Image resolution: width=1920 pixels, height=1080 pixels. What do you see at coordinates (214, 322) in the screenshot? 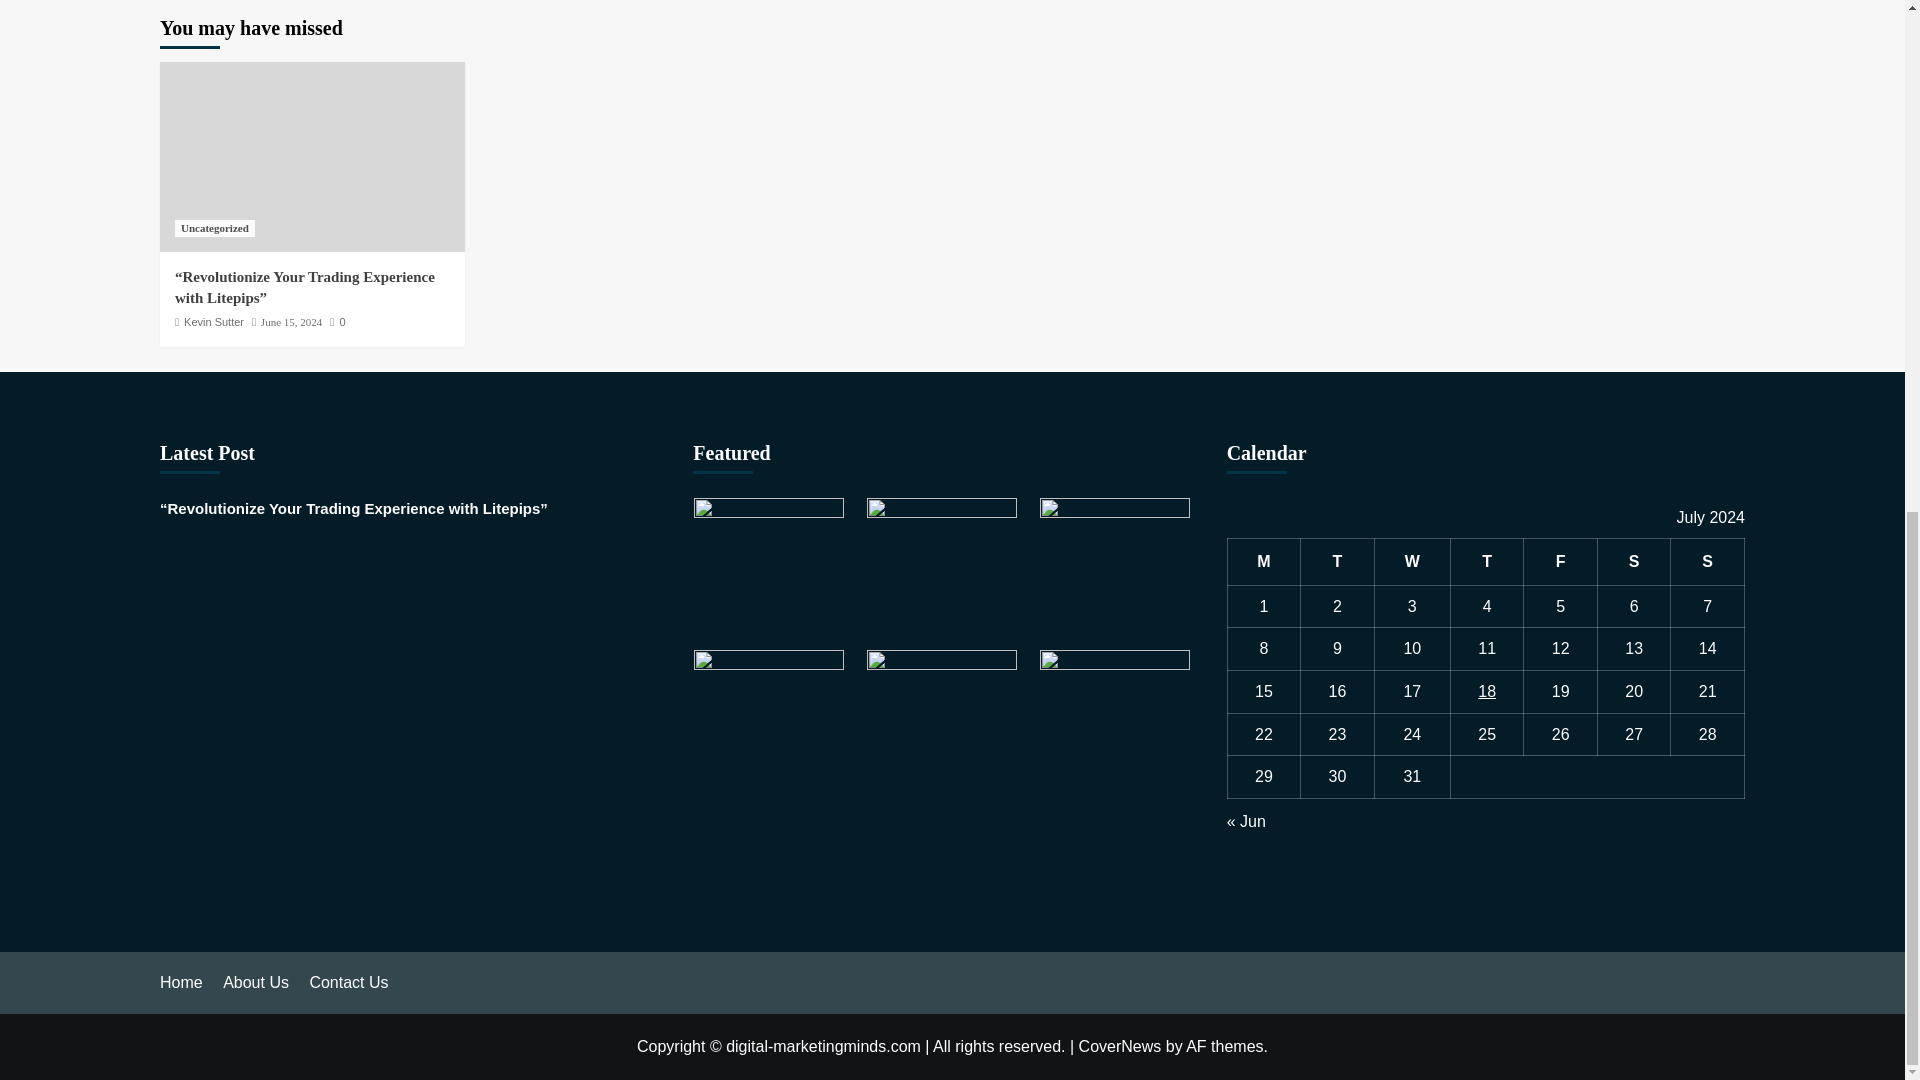
I see `Kevin Sutter` at bounding box center [214, 322].